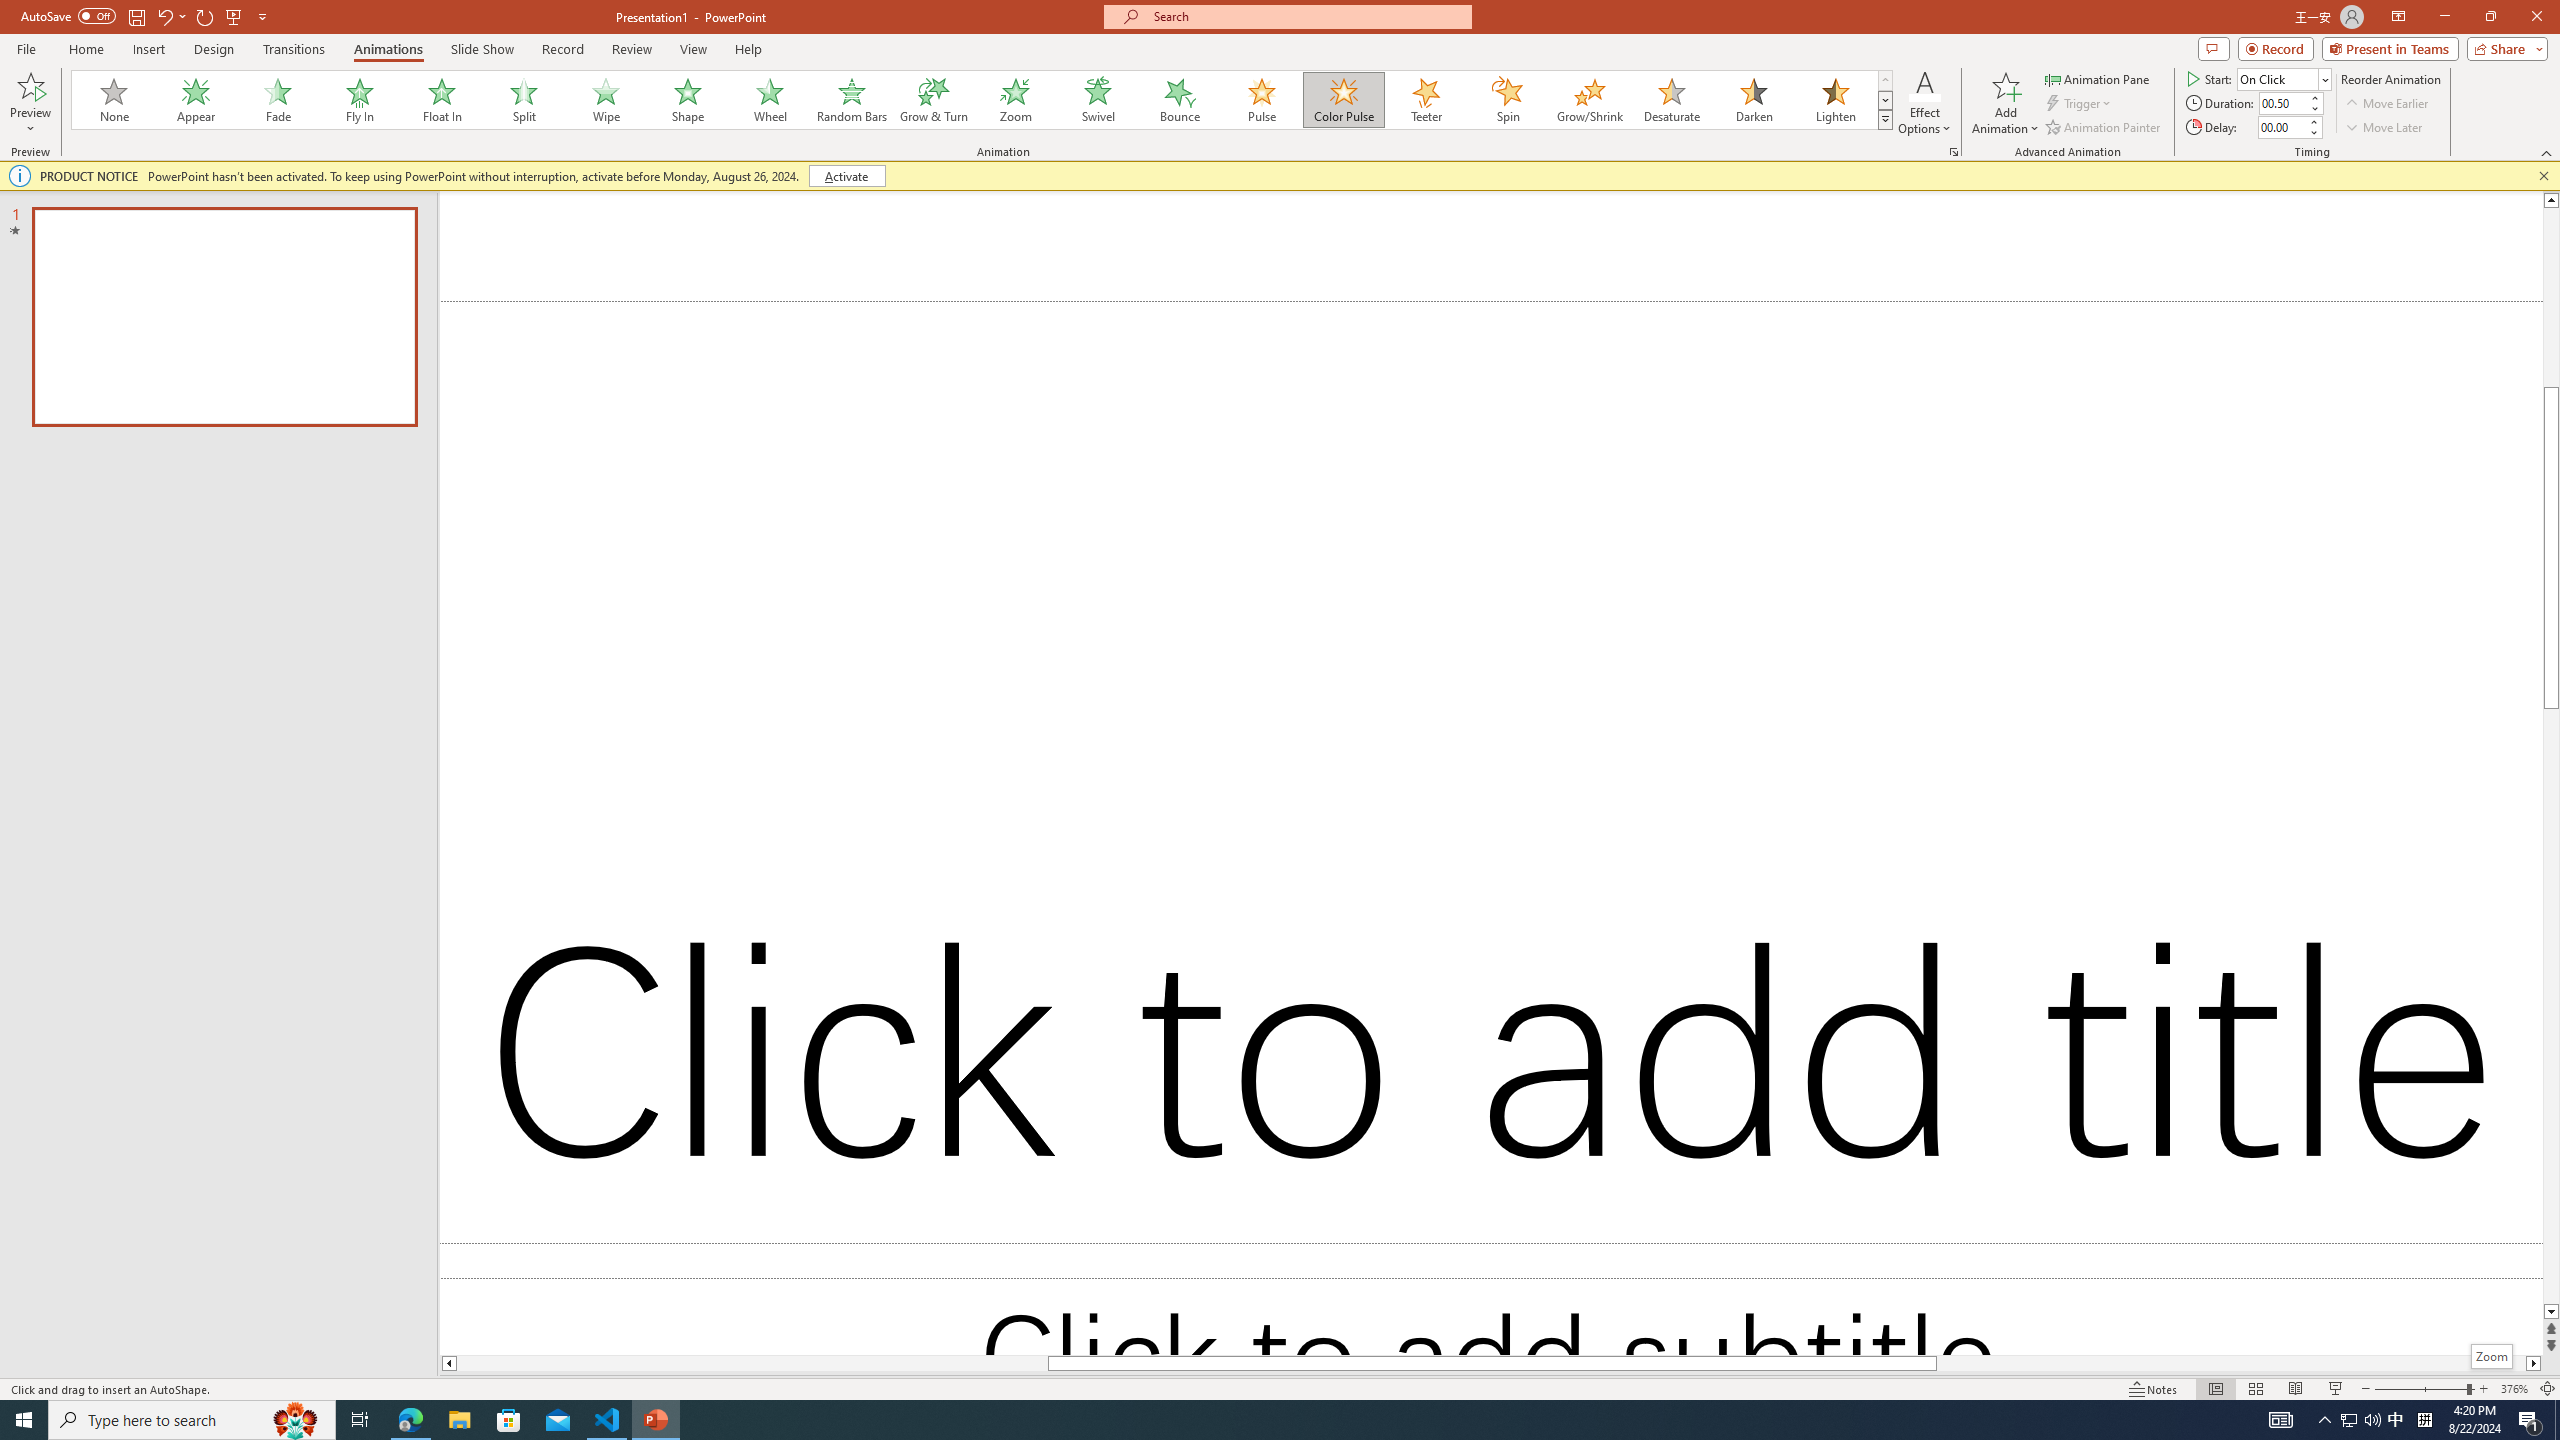 The width and height of the screenshot is (2560, 1440). I want to click on Float In, so click(442, 100).